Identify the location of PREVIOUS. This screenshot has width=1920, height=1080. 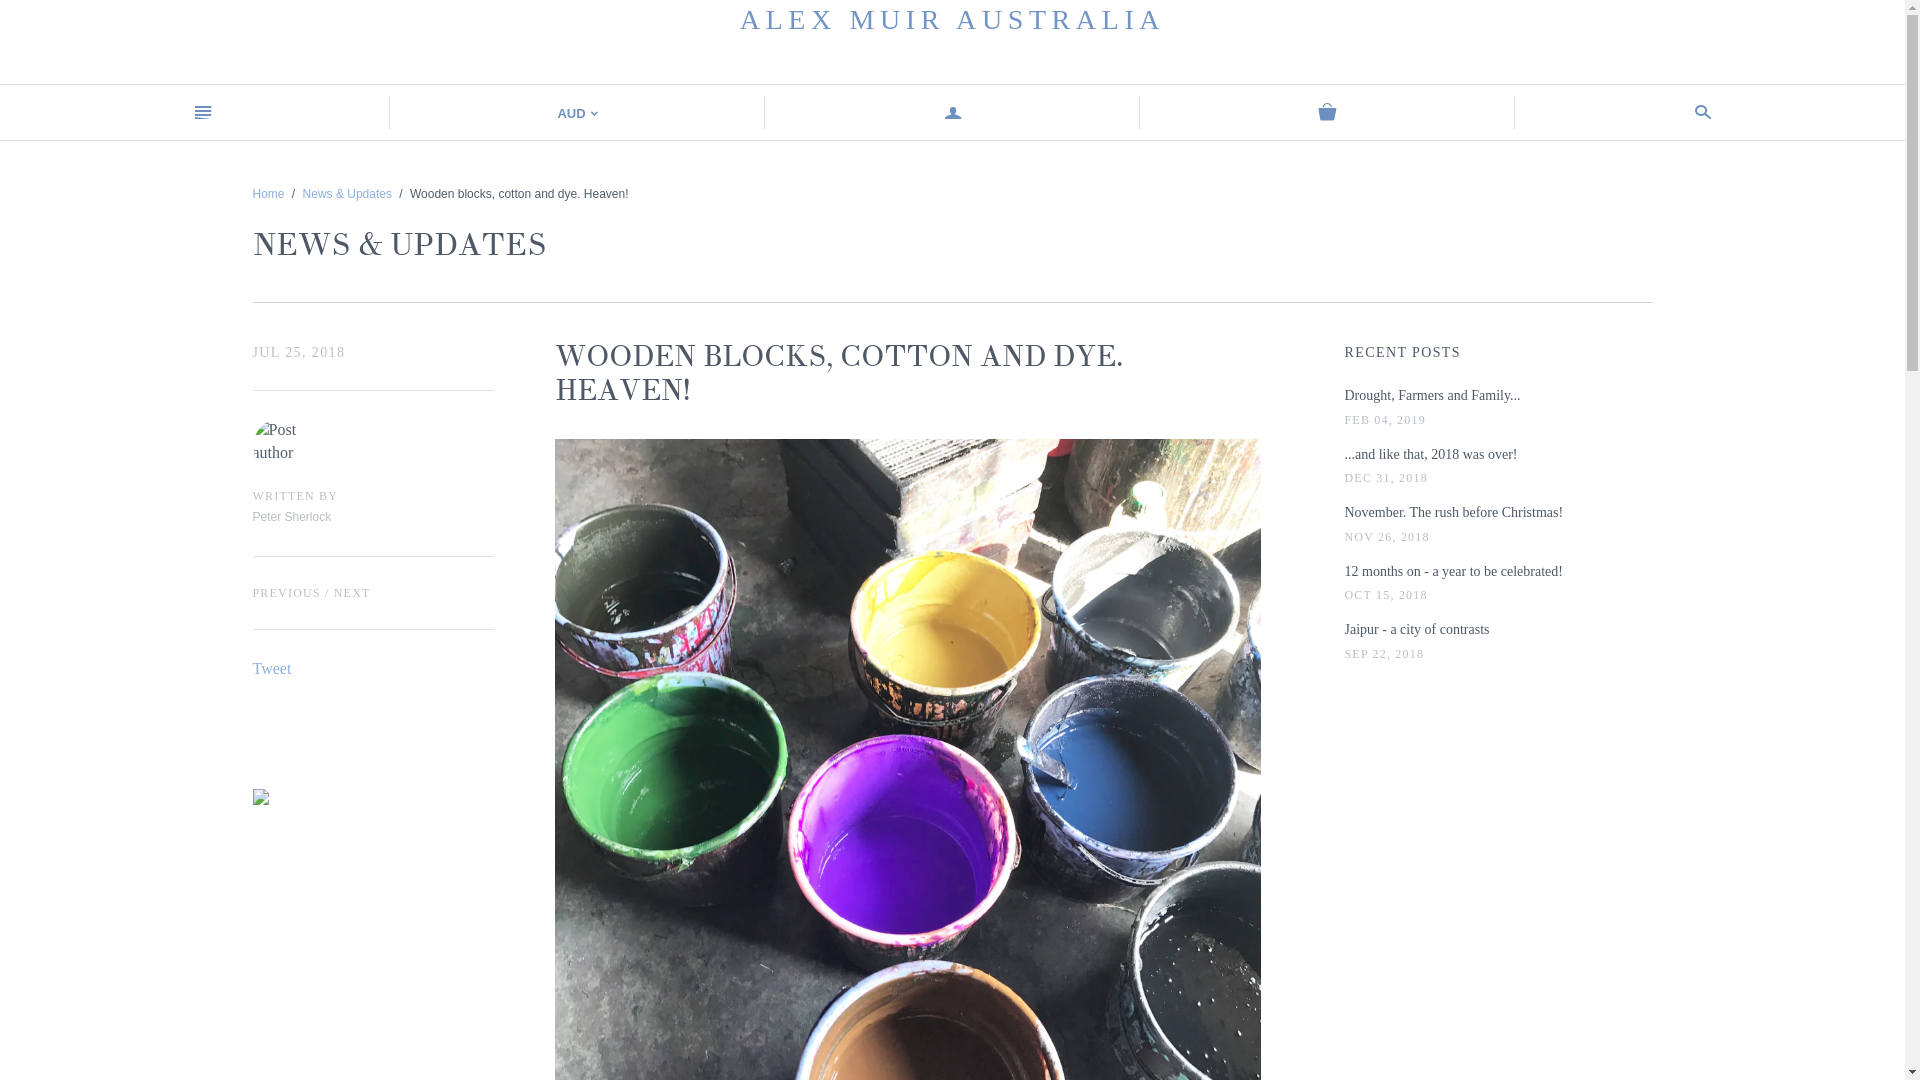
(286, 593).